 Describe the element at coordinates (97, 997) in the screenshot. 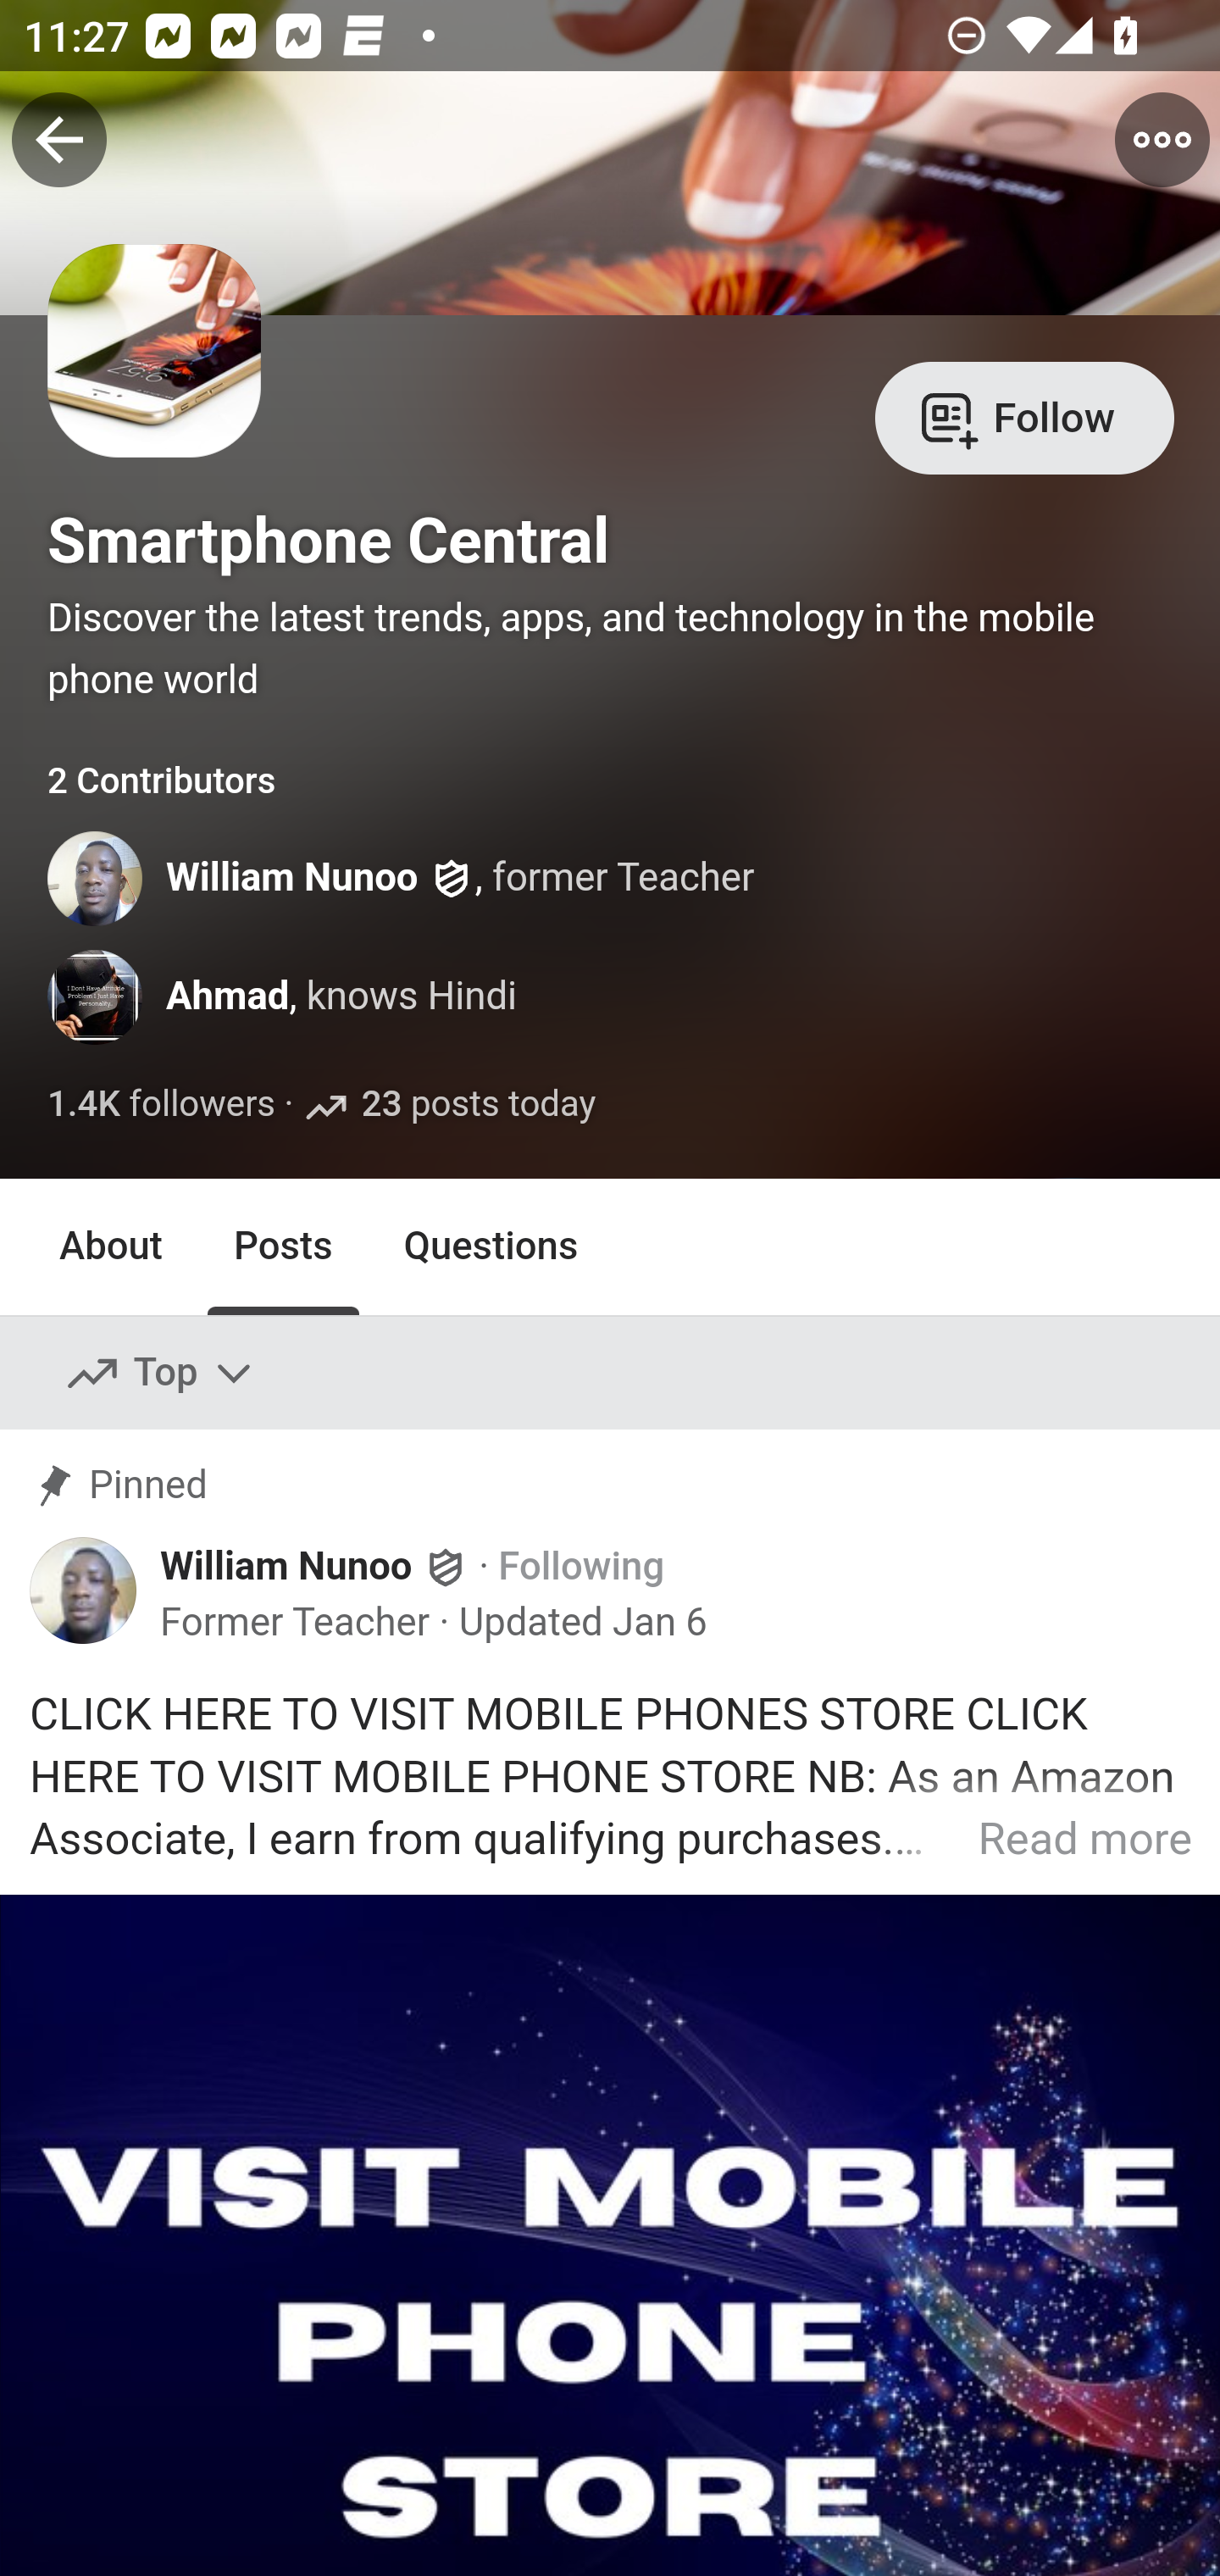

I see `Profile photo for Ahmad` at that location.